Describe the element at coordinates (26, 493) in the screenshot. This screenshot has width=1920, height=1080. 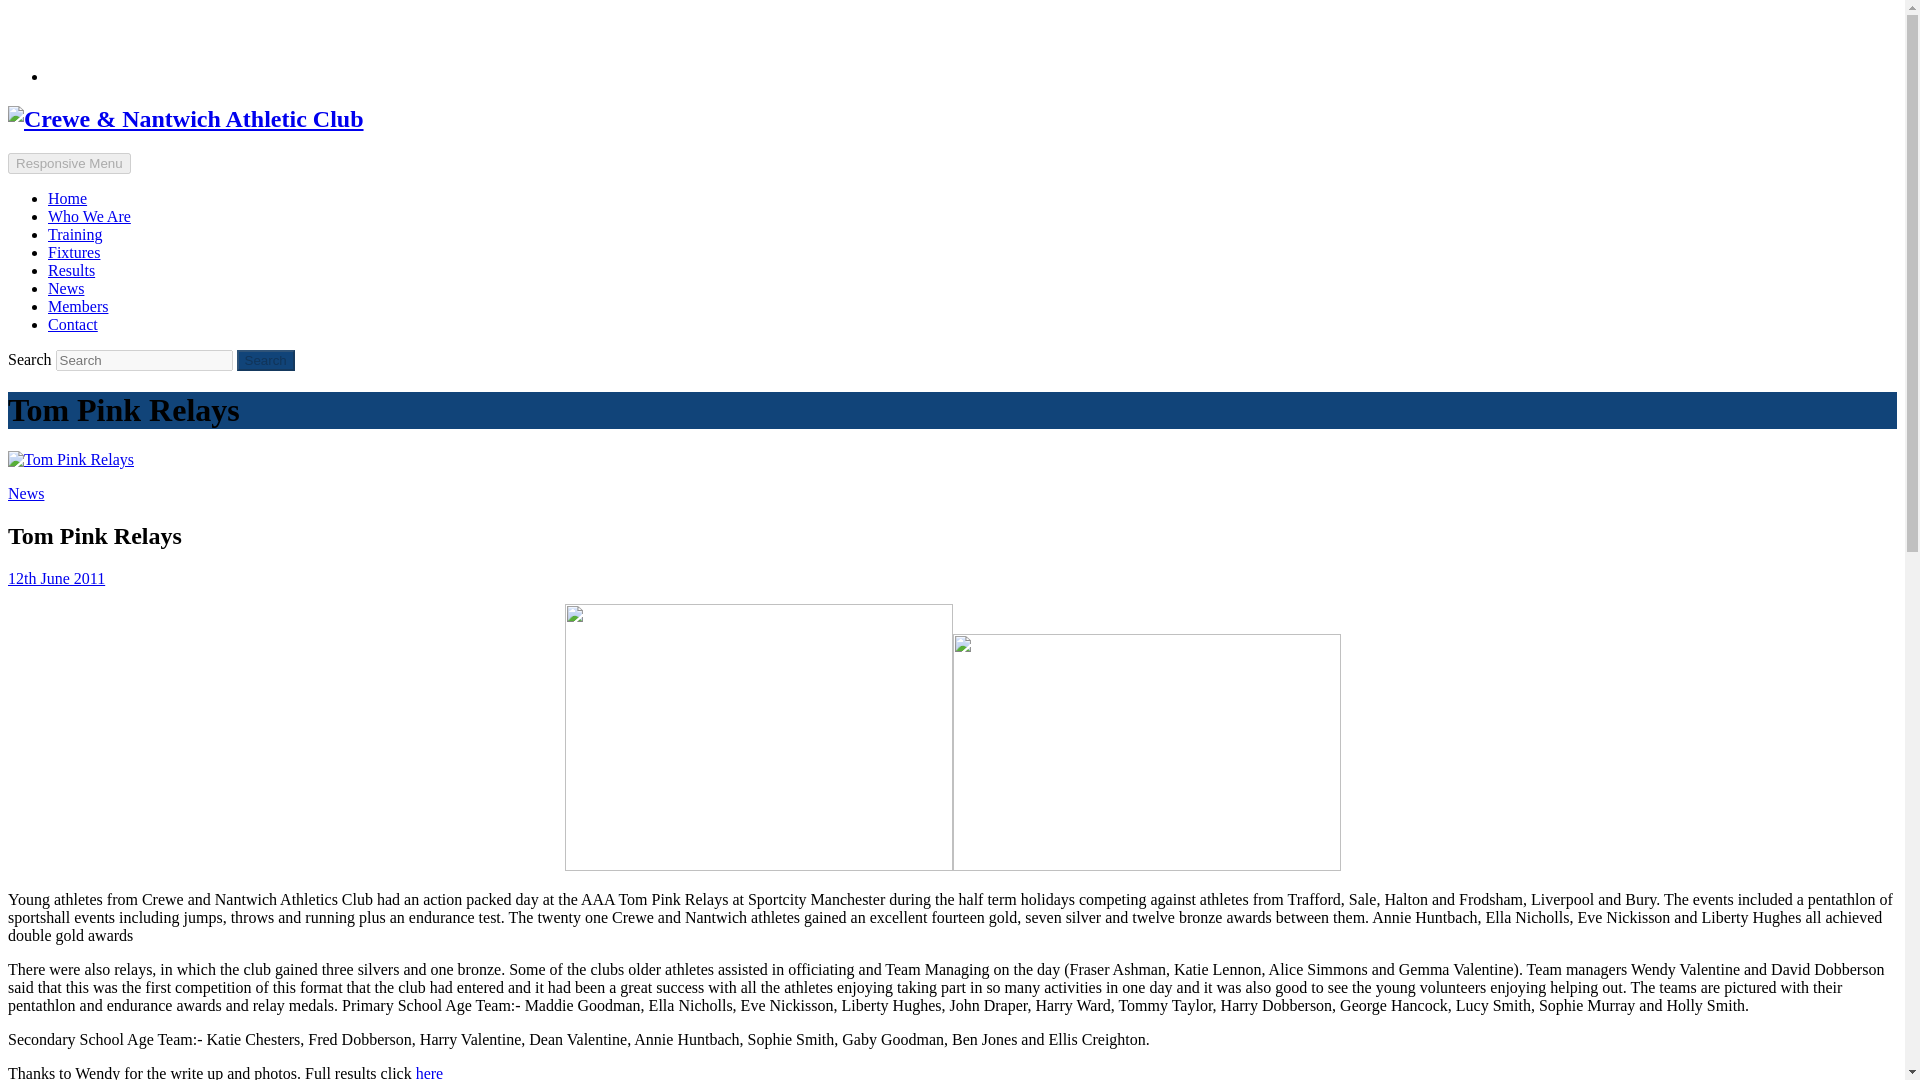
I see `News` at that location.